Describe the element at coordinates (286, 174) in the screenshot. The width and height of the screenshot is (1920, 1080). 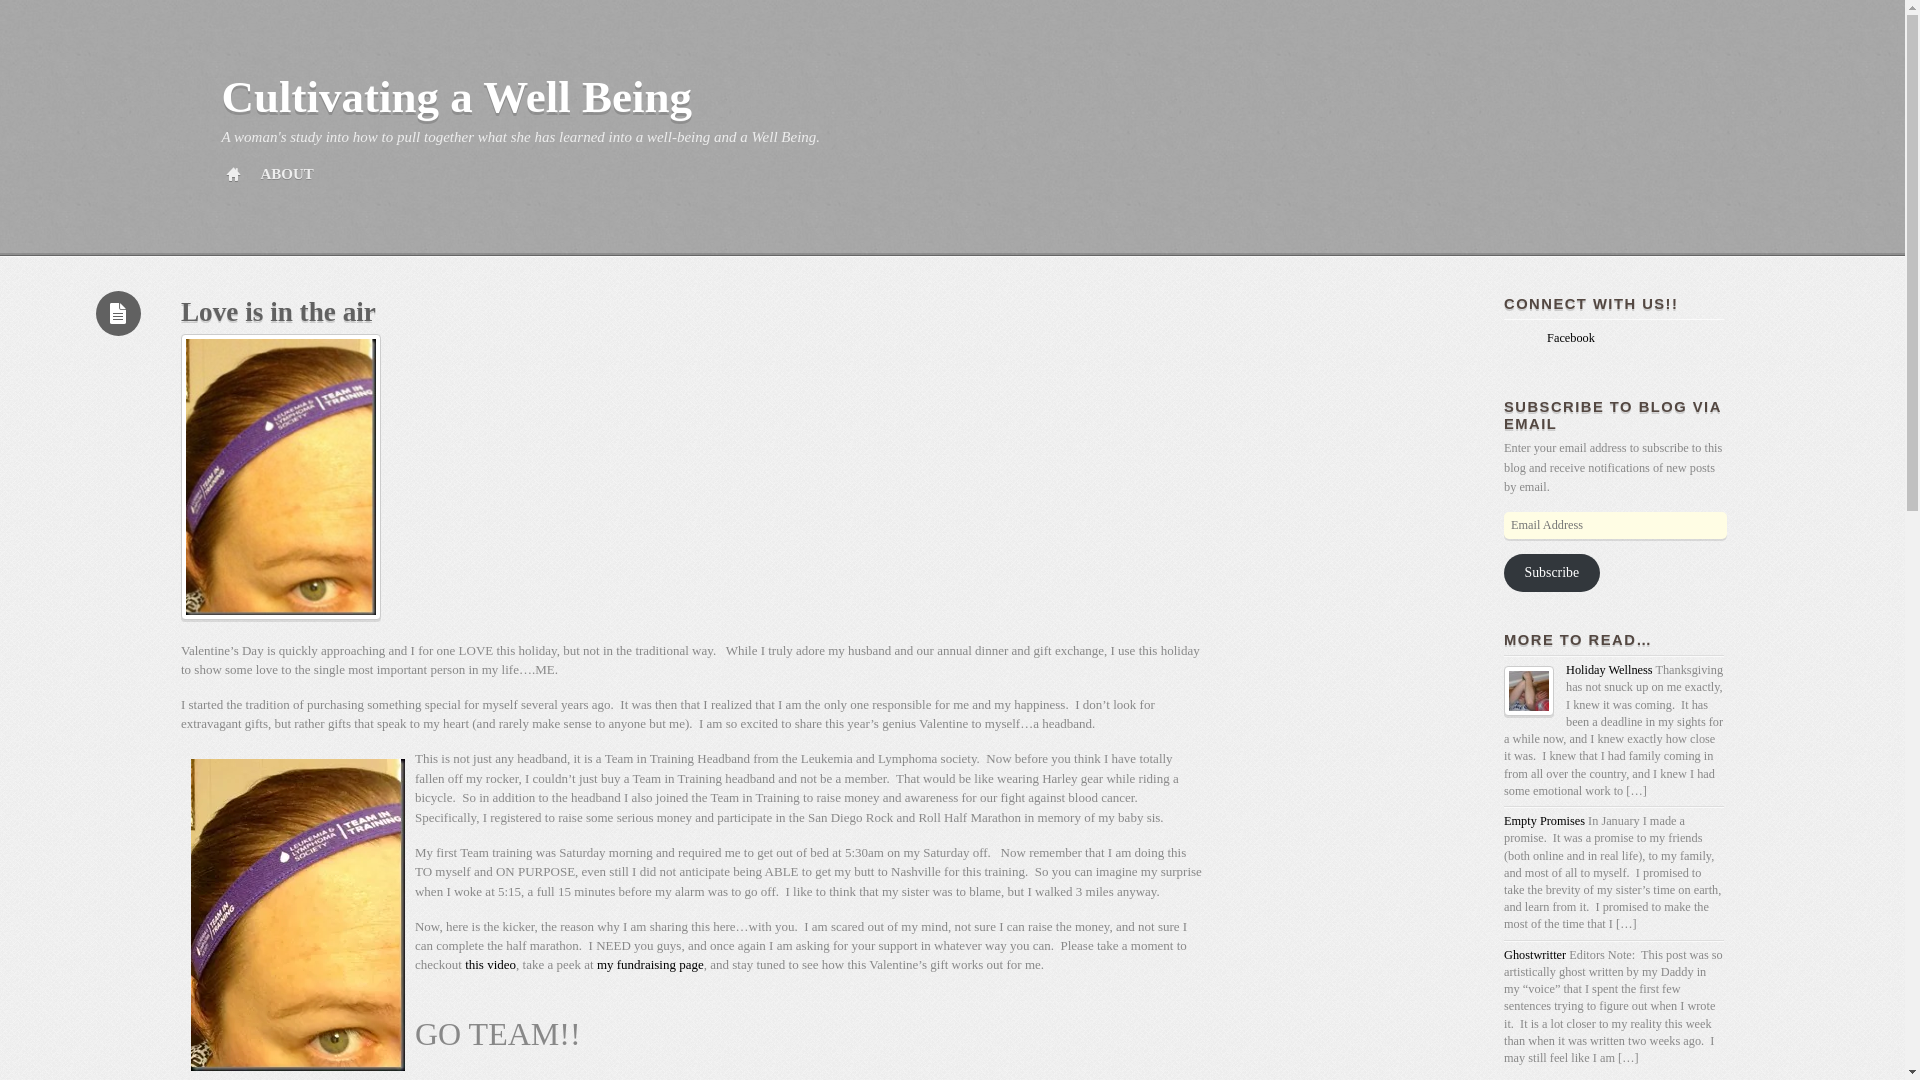
I see `ABOUT` at that location.